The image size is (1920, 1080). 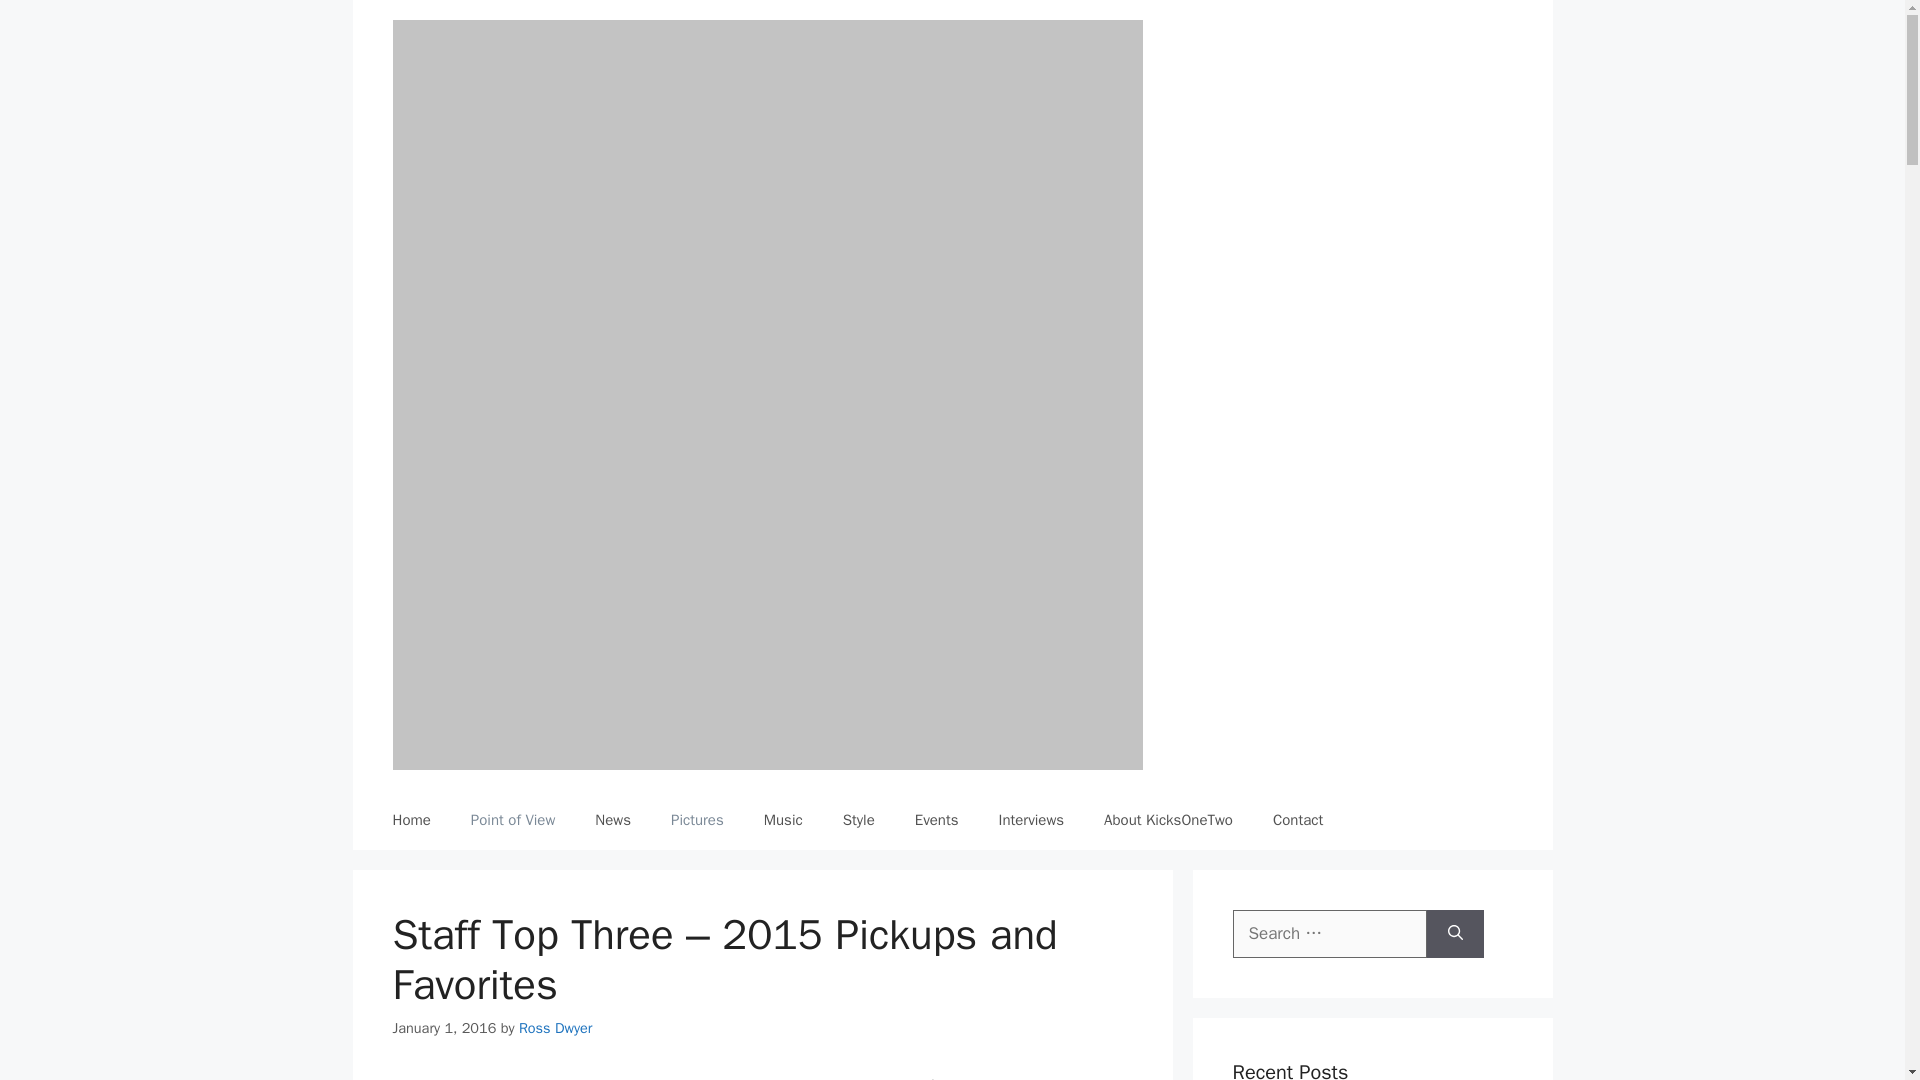 I want to click on Events, so click(x=936, y=819).